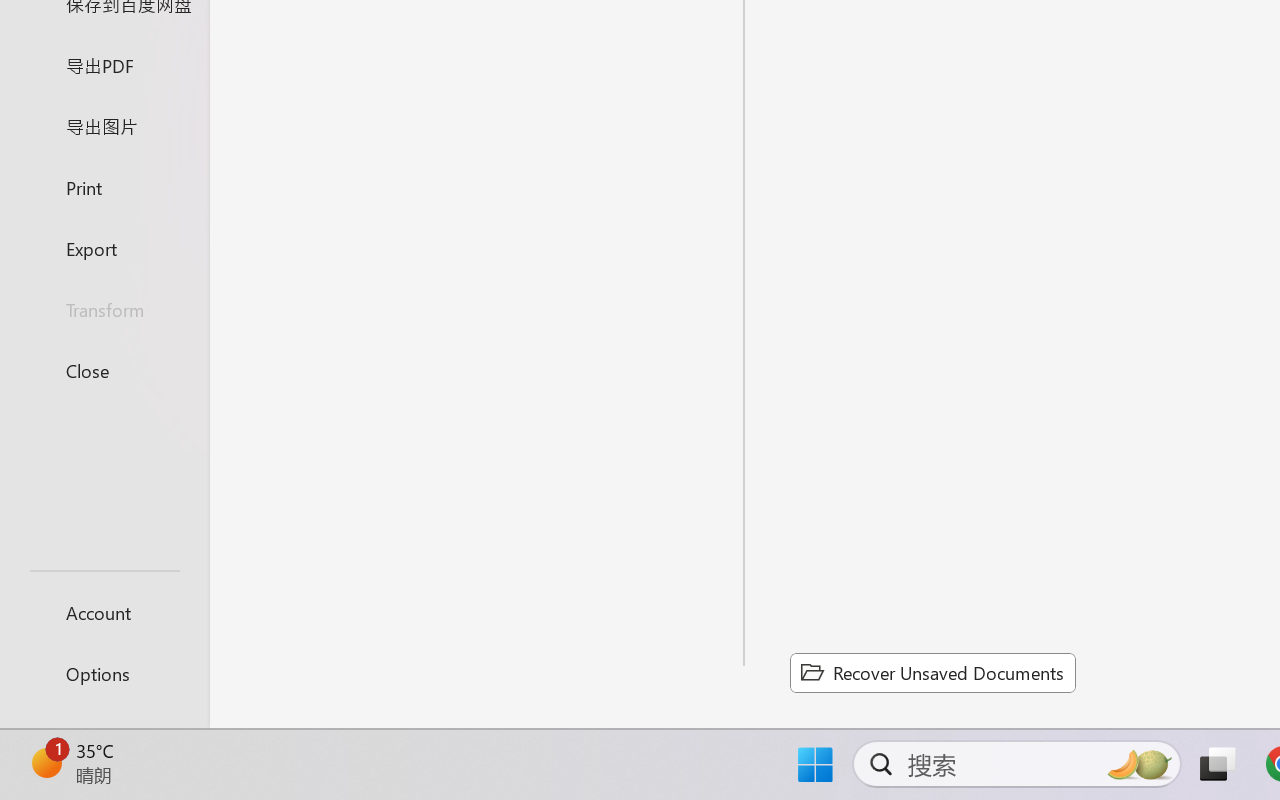 This screenshot has height=800, width=1280. What do you see at coordinates (104, 186) in the screenshot?
I see `Print` at bounding box center [104, 186].